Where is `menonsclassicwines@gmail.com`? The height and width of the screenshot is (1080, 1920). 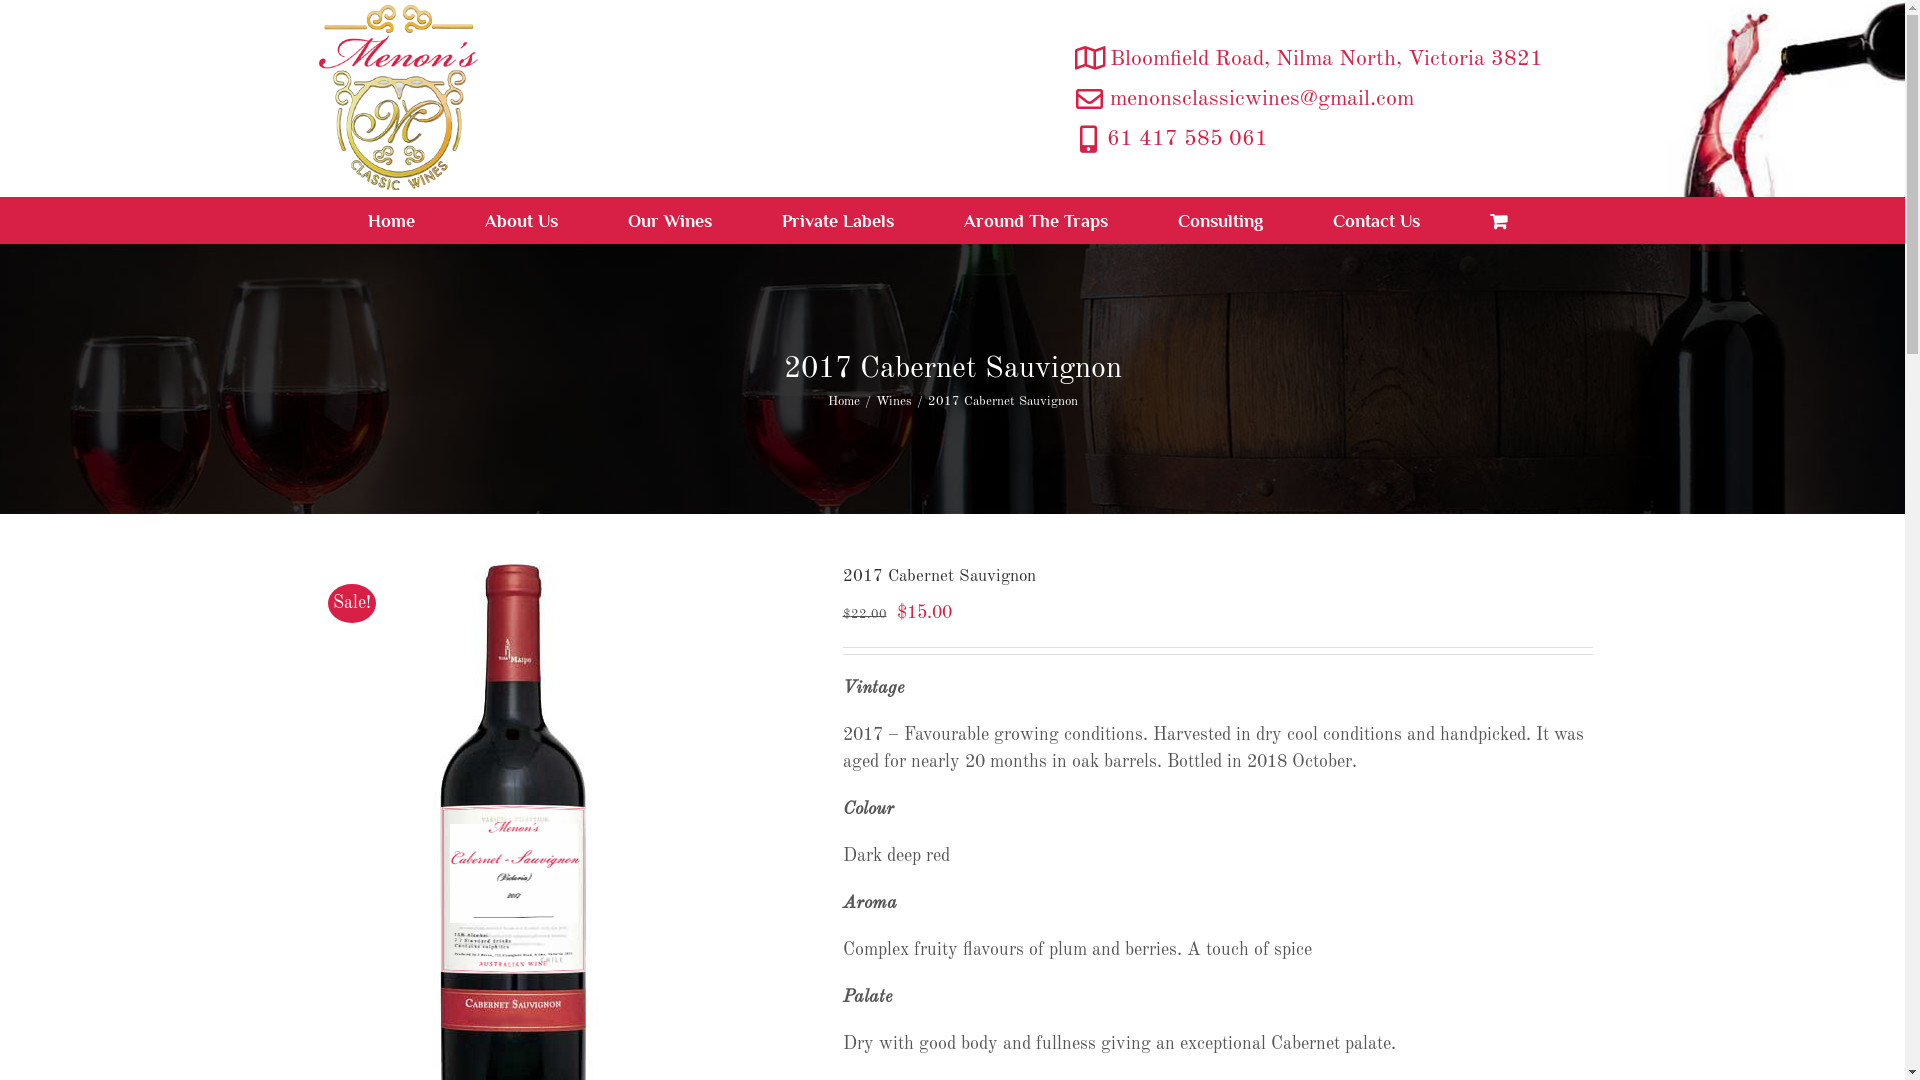 menonsclassicwines@gmail.com is located at coordinates (1262, 98).